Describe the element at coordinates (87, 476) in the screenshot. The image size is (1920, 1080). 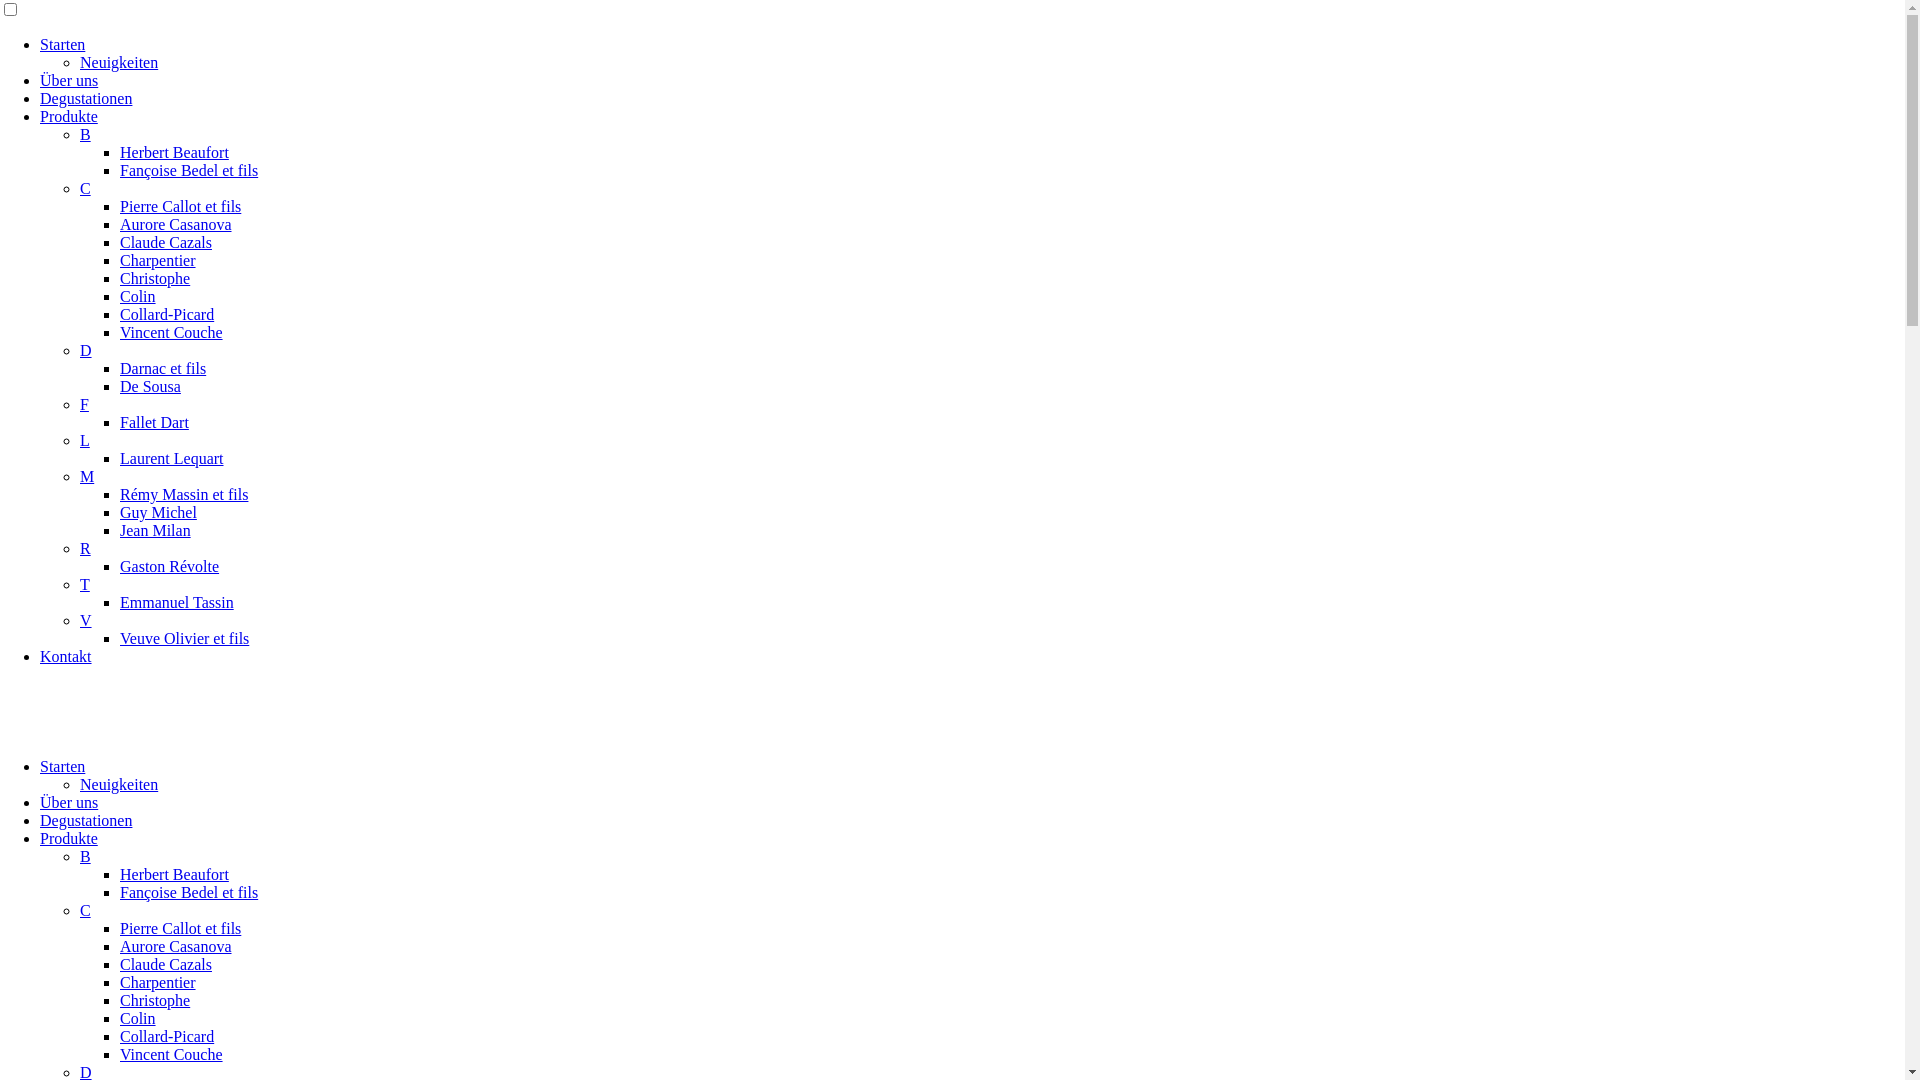
I see `M` at that location.